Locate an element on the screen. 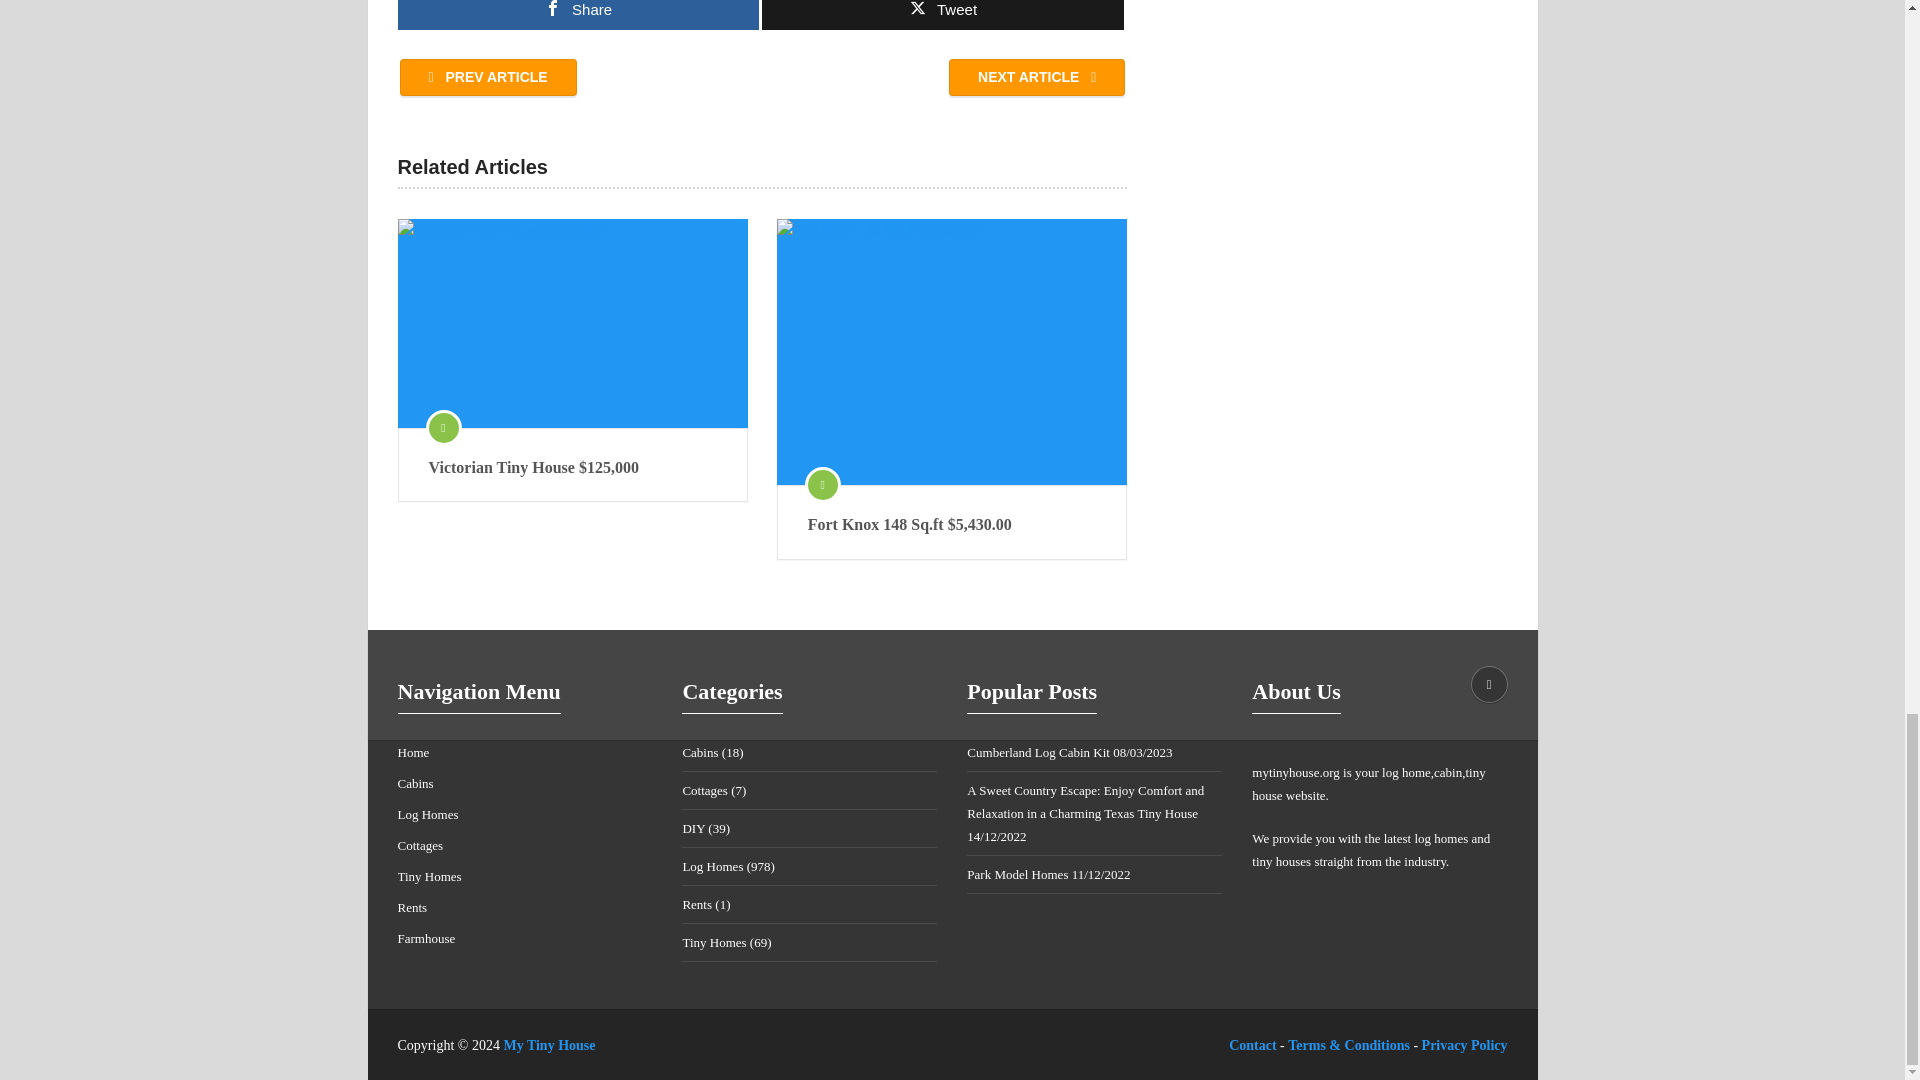  Cottages is located at coordinates (420, 846).